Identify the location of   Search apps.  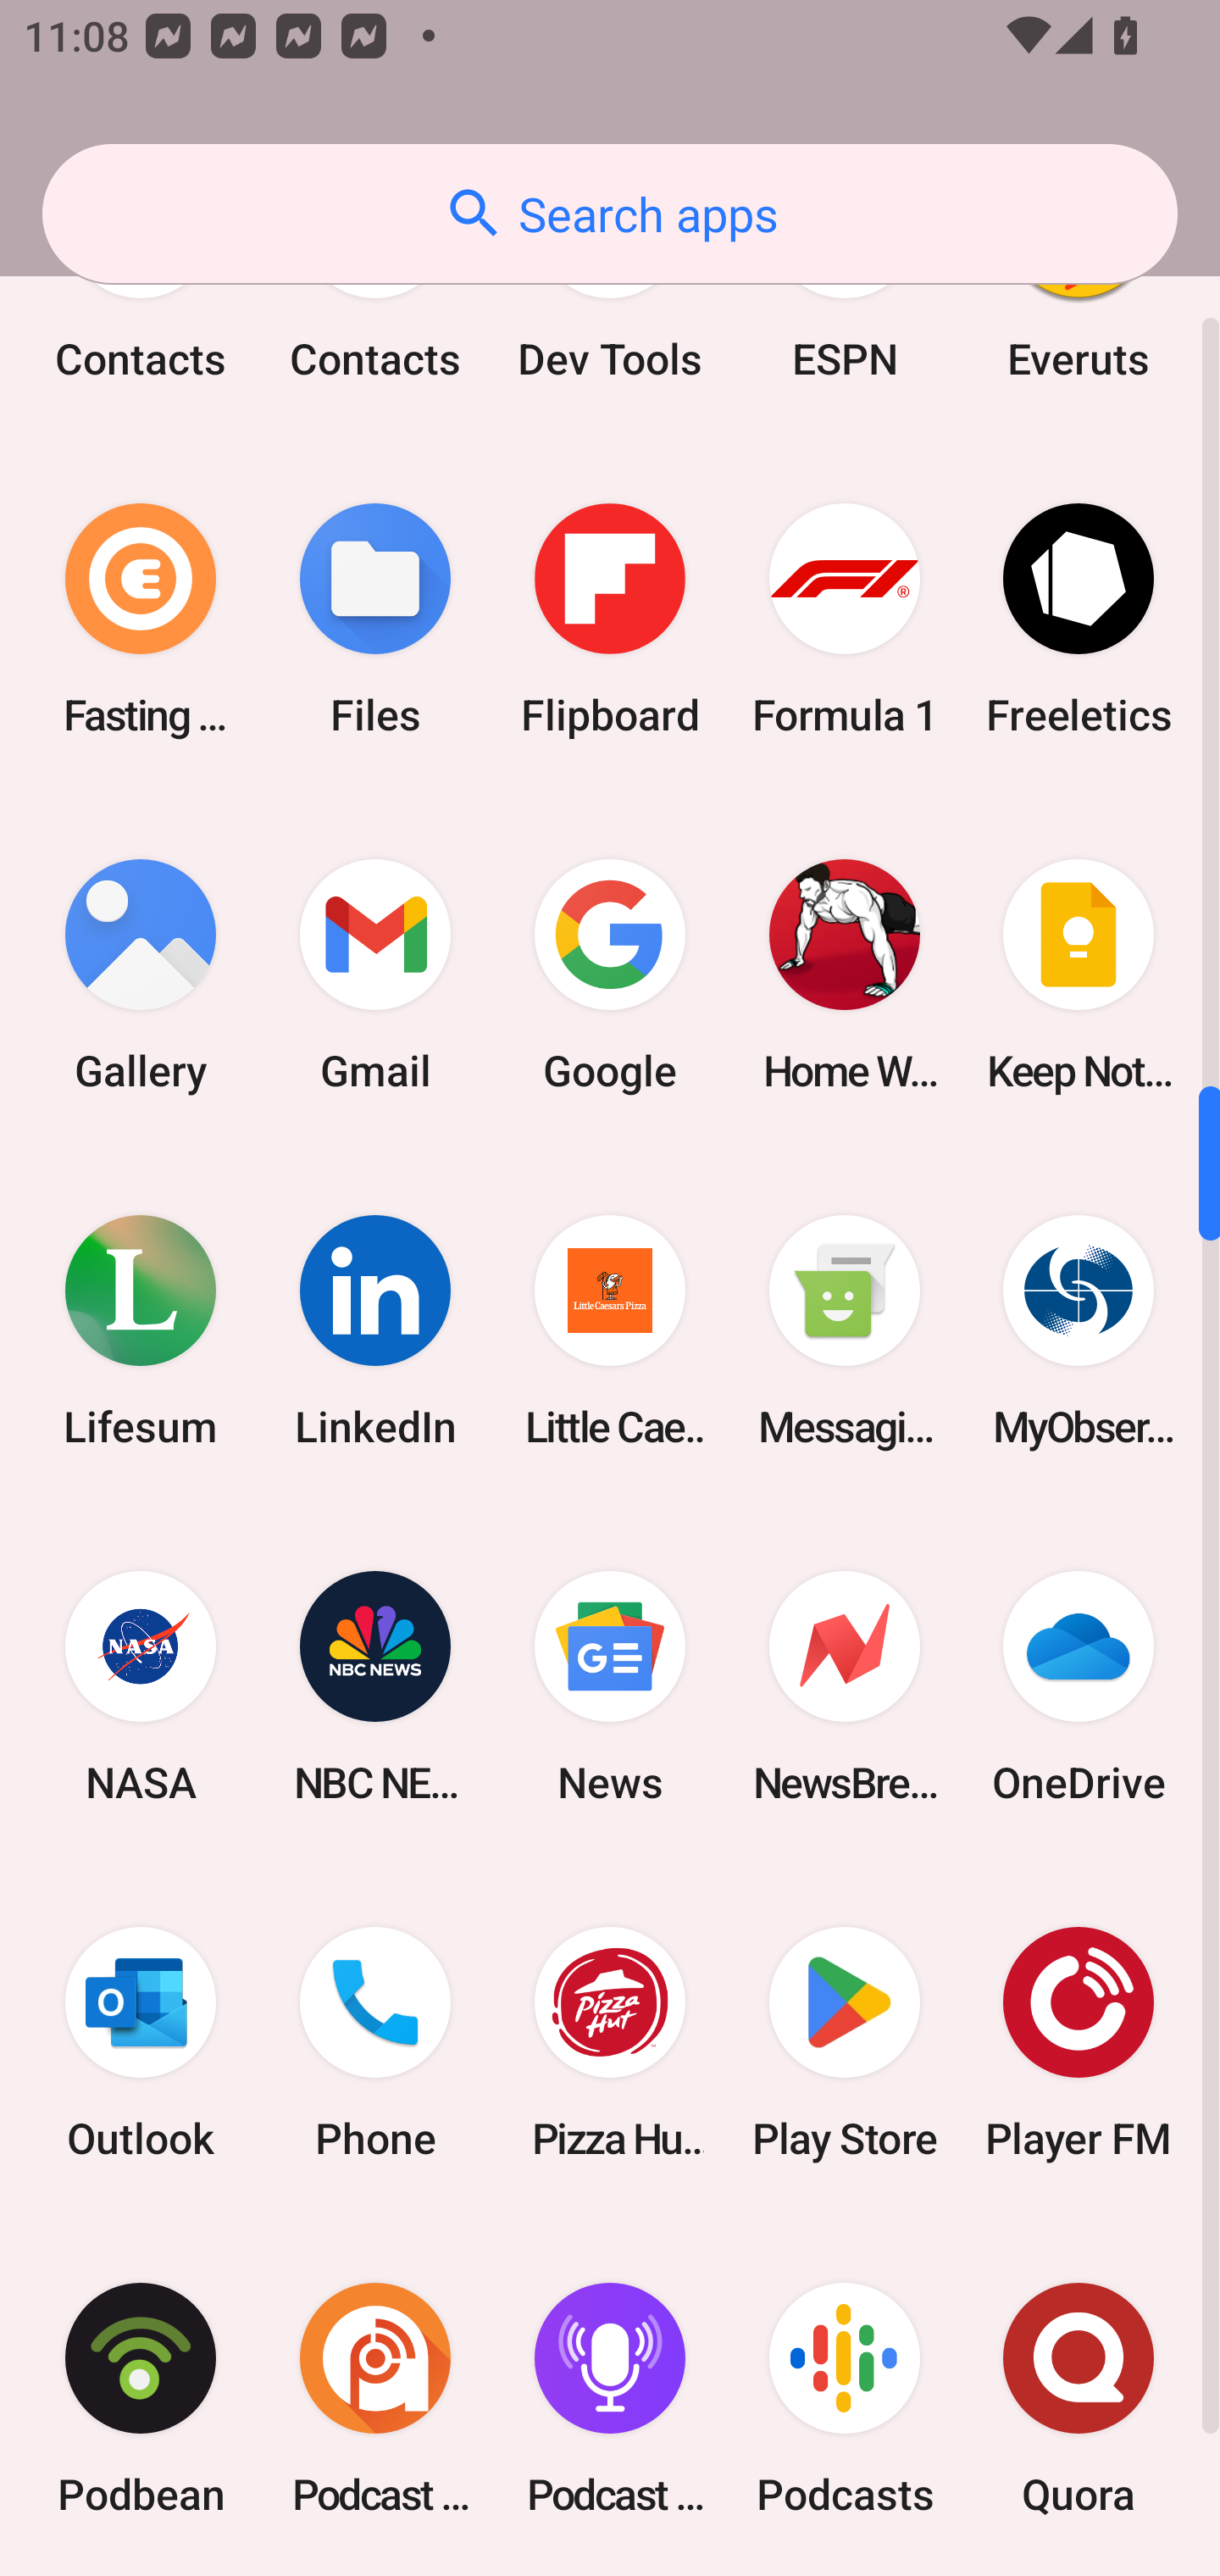
(610, 214).